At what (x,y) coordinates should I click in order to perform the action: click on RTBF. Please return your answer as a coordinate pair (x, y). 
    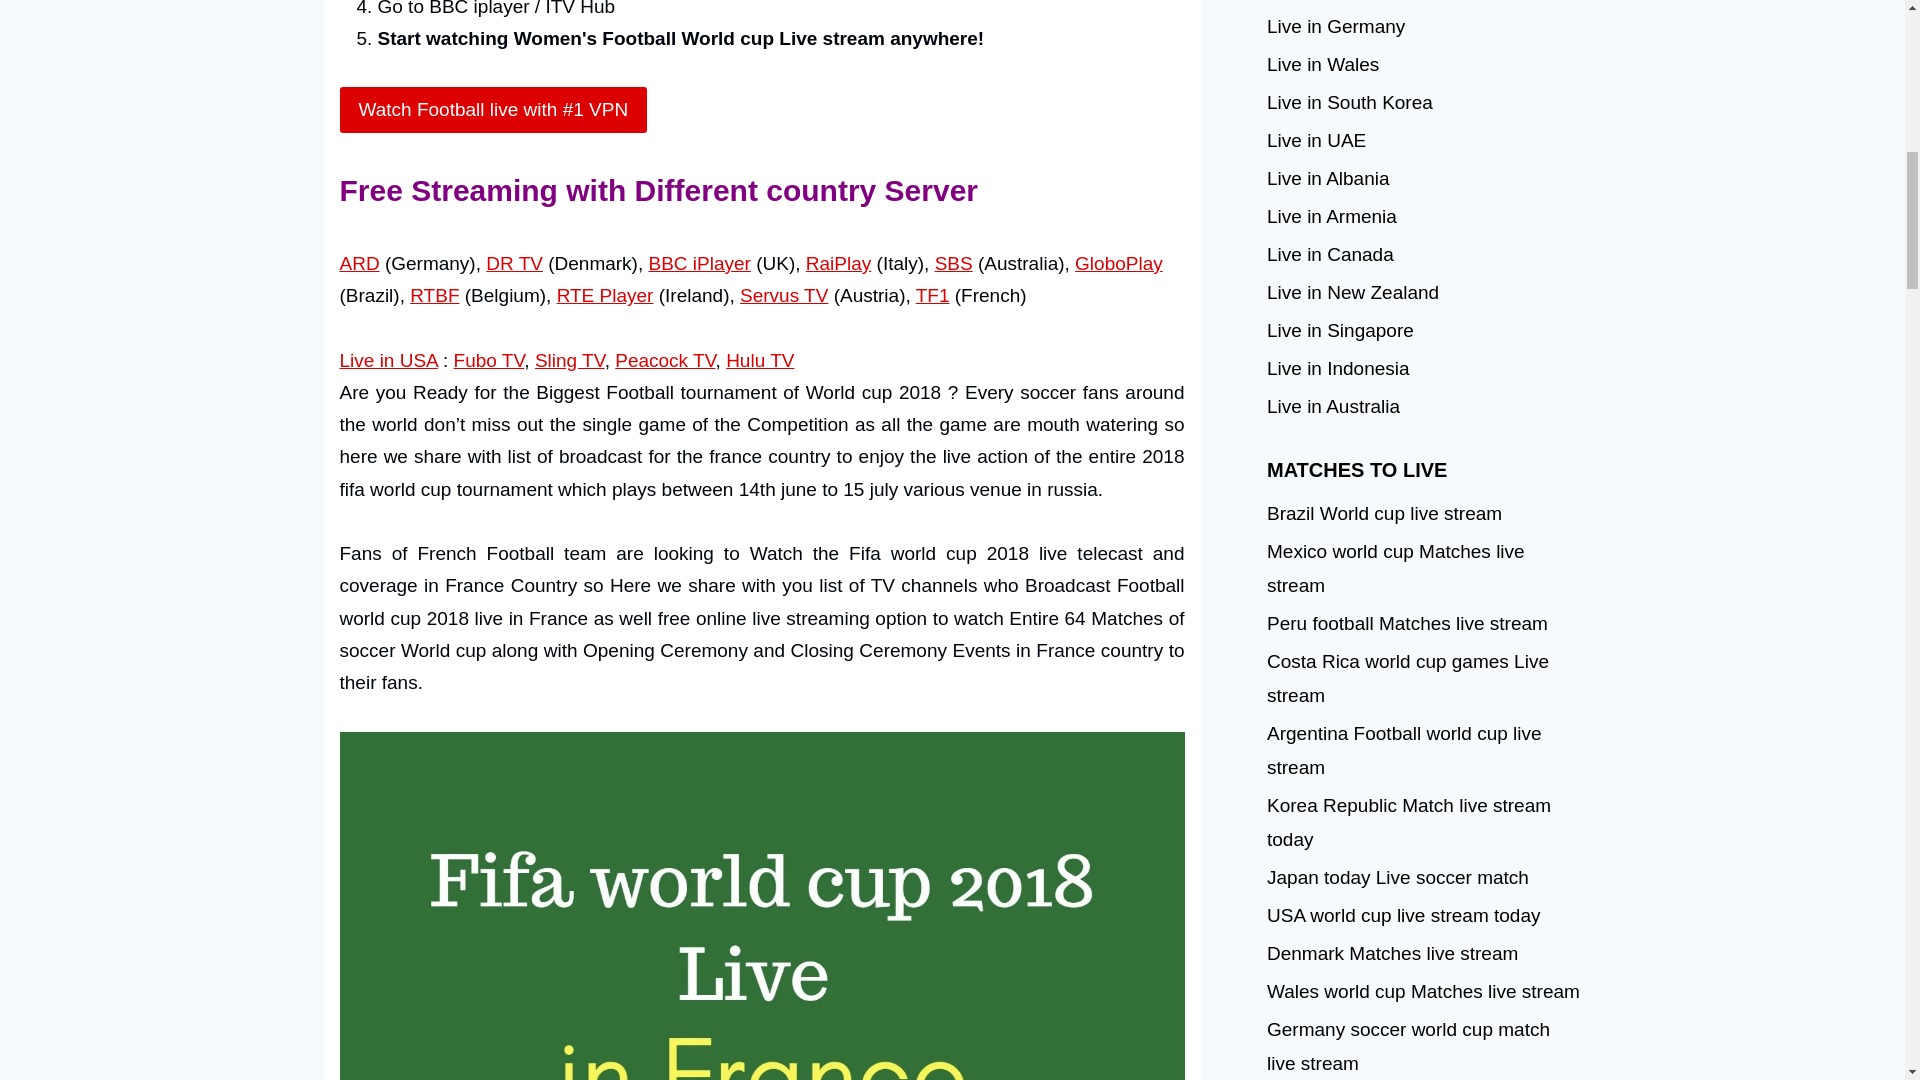
    Looking at the image, I should click on (434, 295).